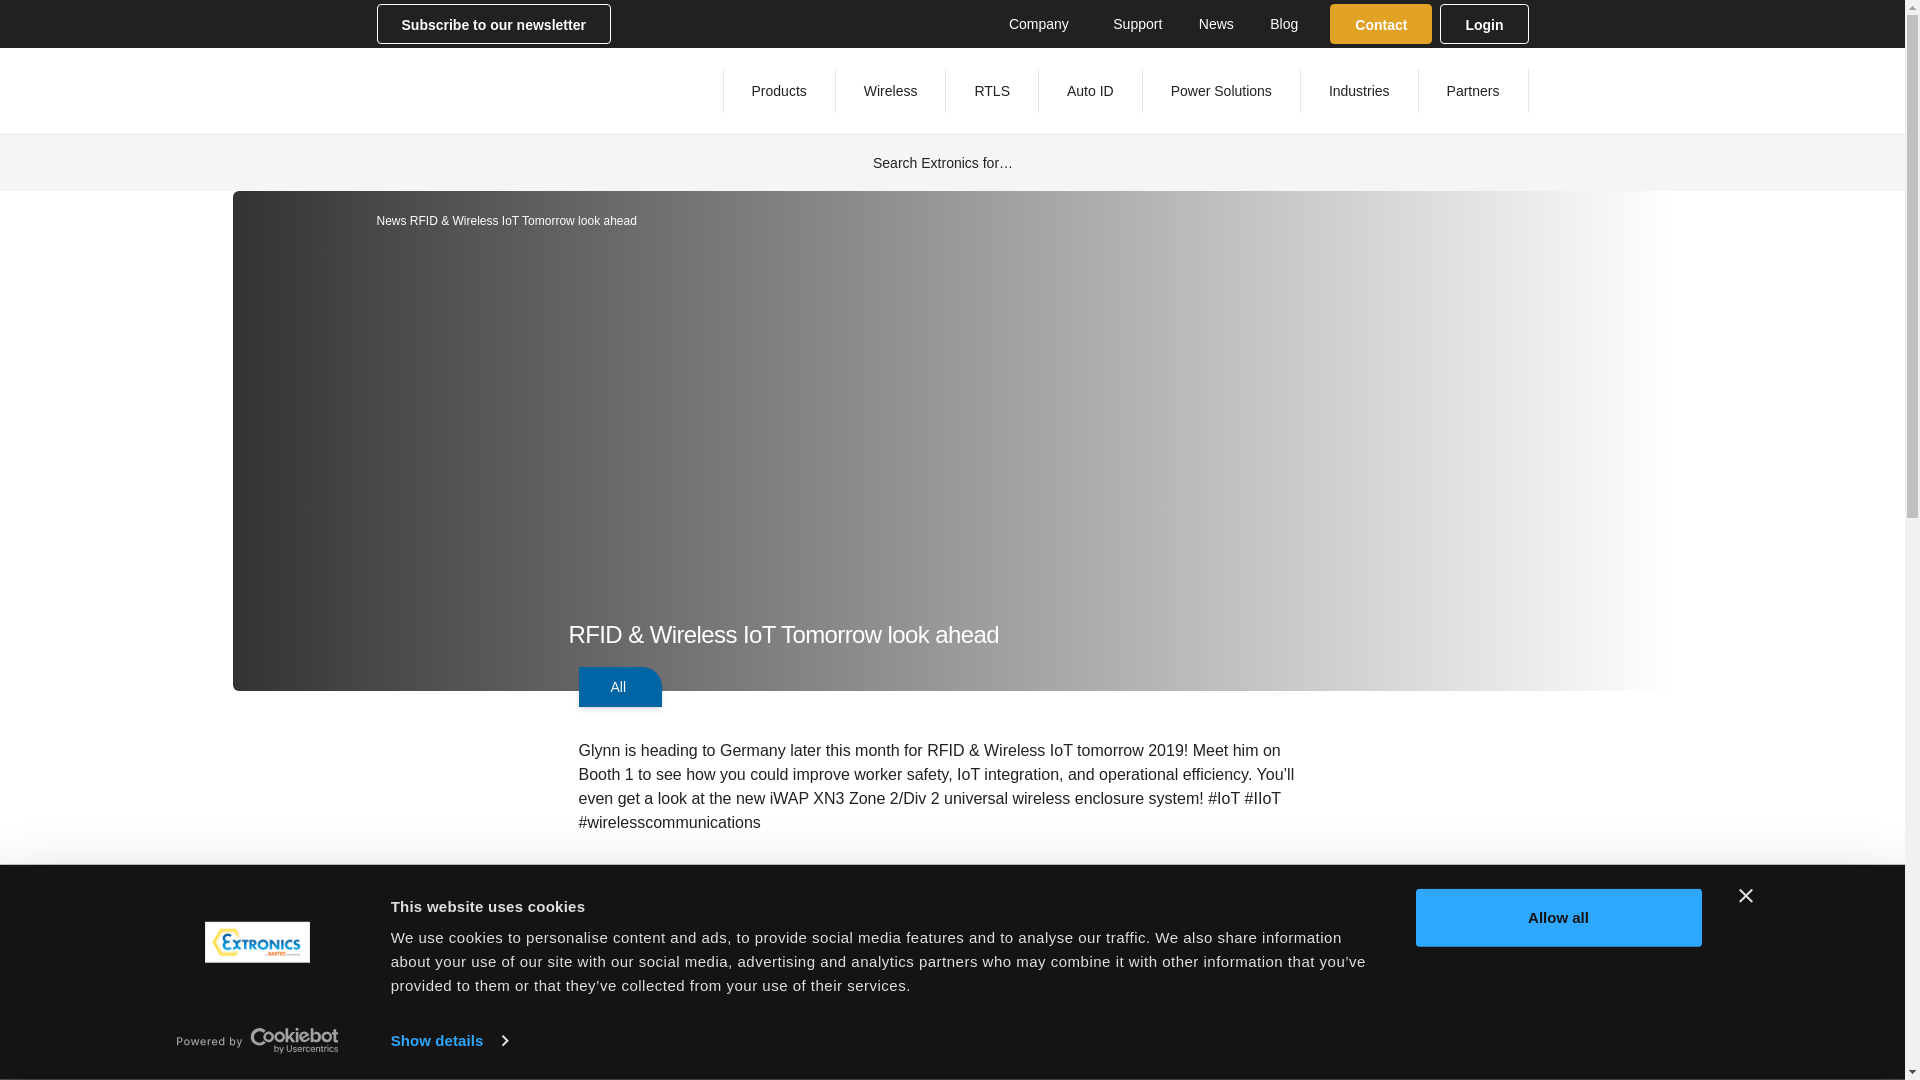 This screenshot has width=1920, height=1080. Describe the element at coordinates (1558, 918) in the screenshot. I see `Allow all` at that location.